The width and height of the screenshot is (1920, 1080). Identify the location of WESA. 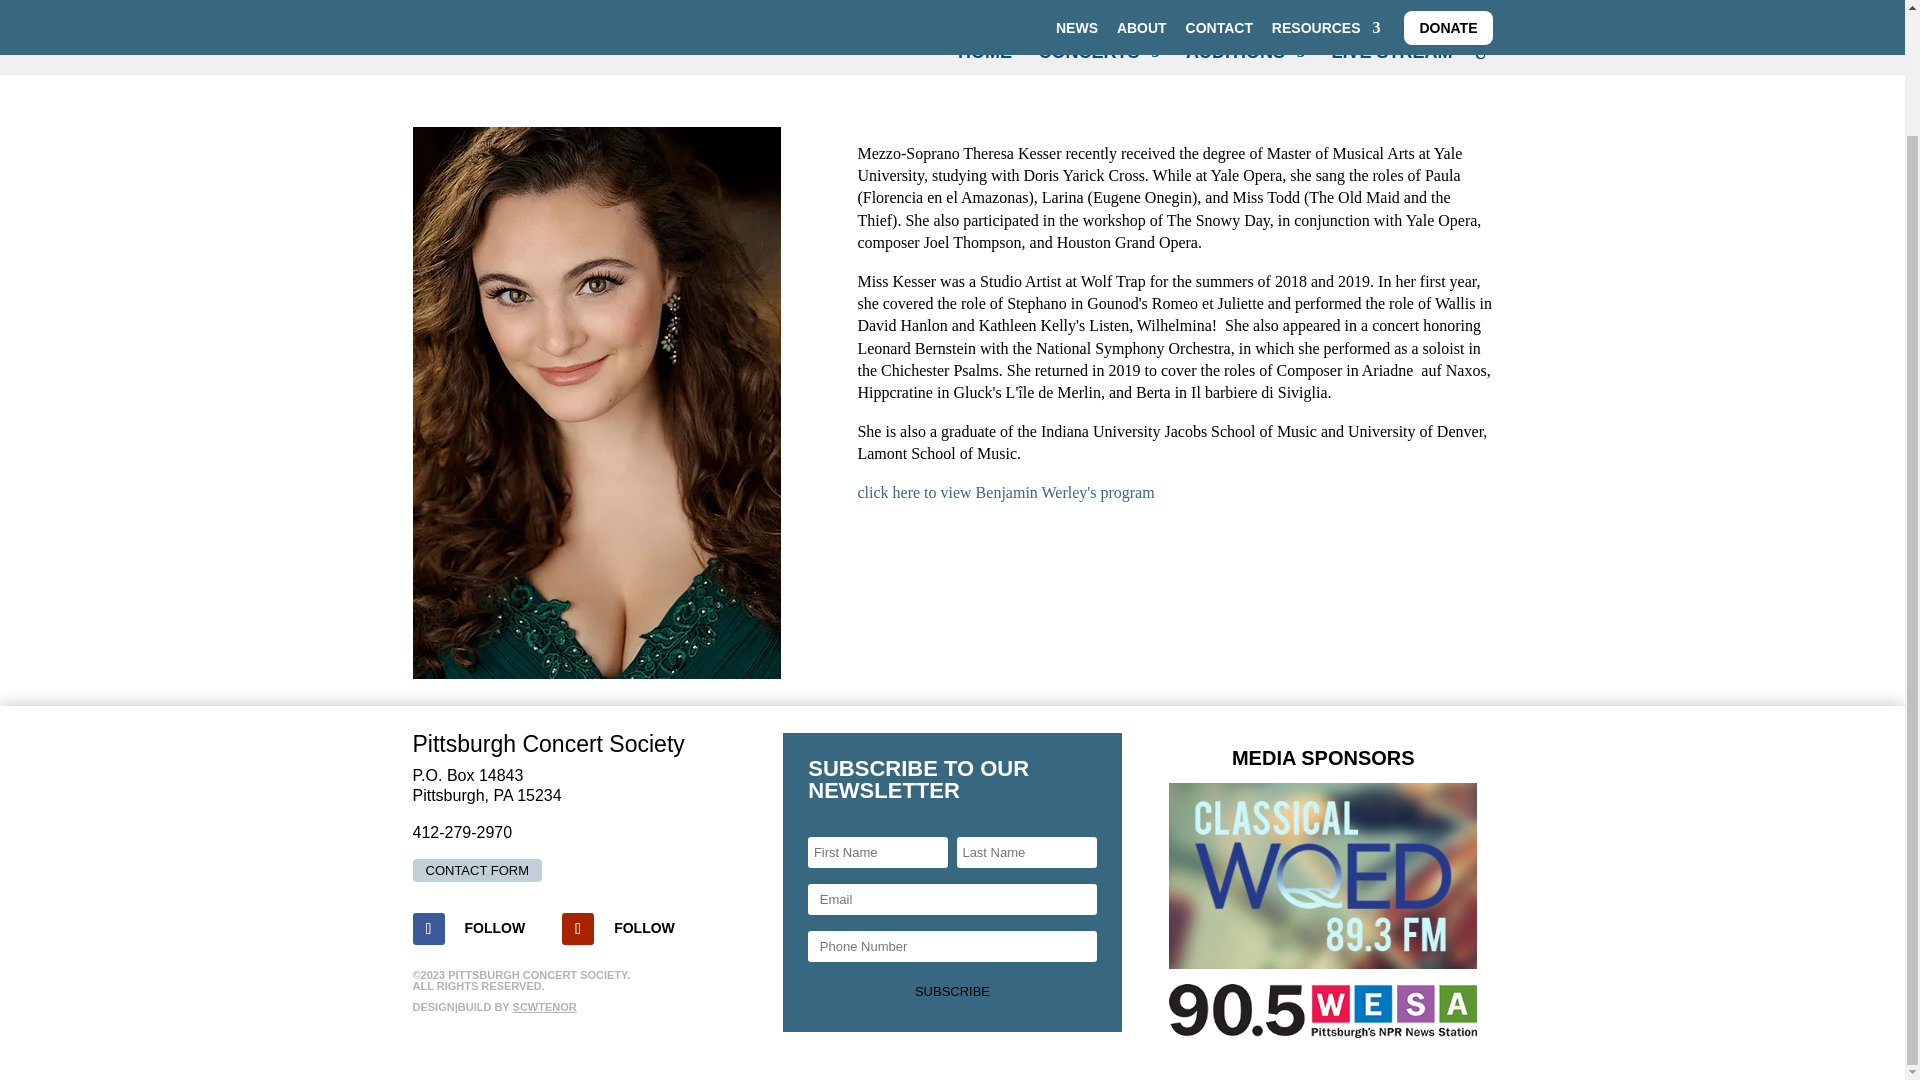
(1322, 1010).